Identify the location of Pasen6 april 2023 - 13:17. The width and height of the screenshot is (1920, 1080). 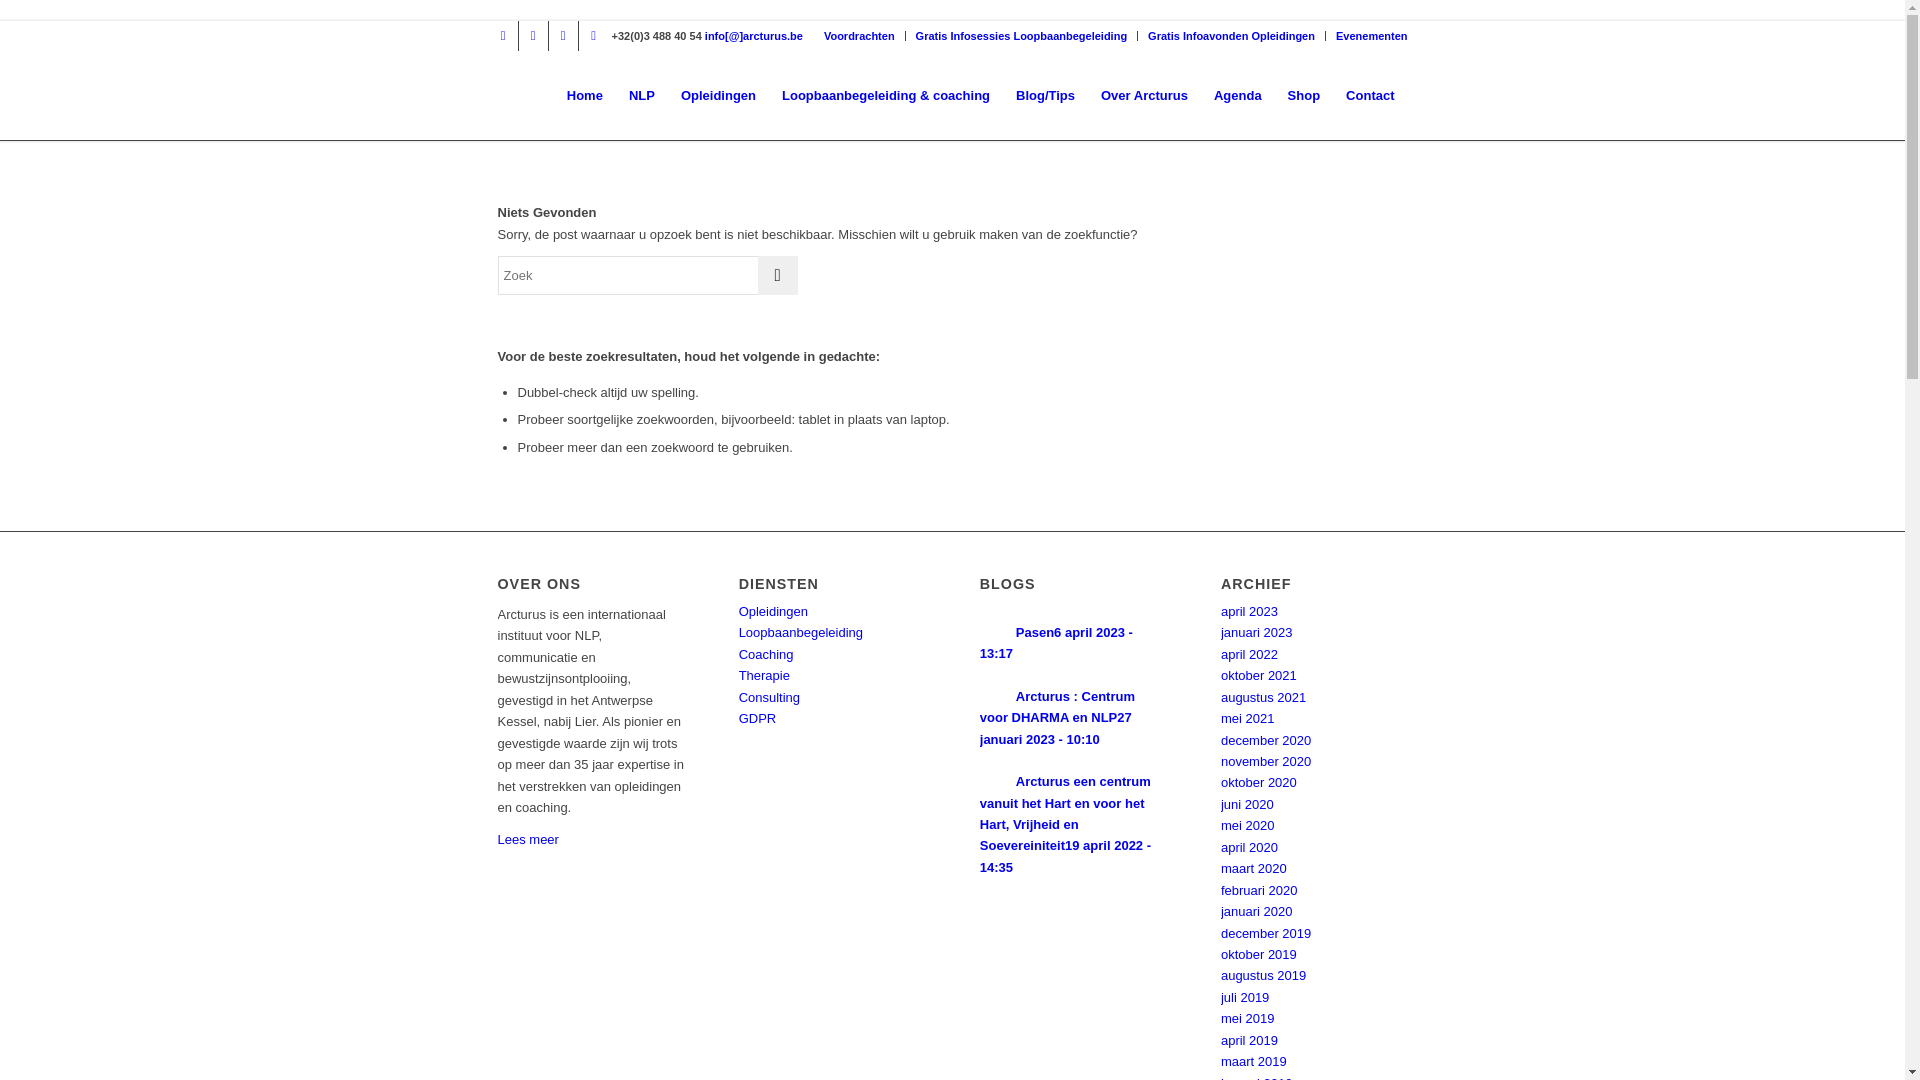
(1056, 643).